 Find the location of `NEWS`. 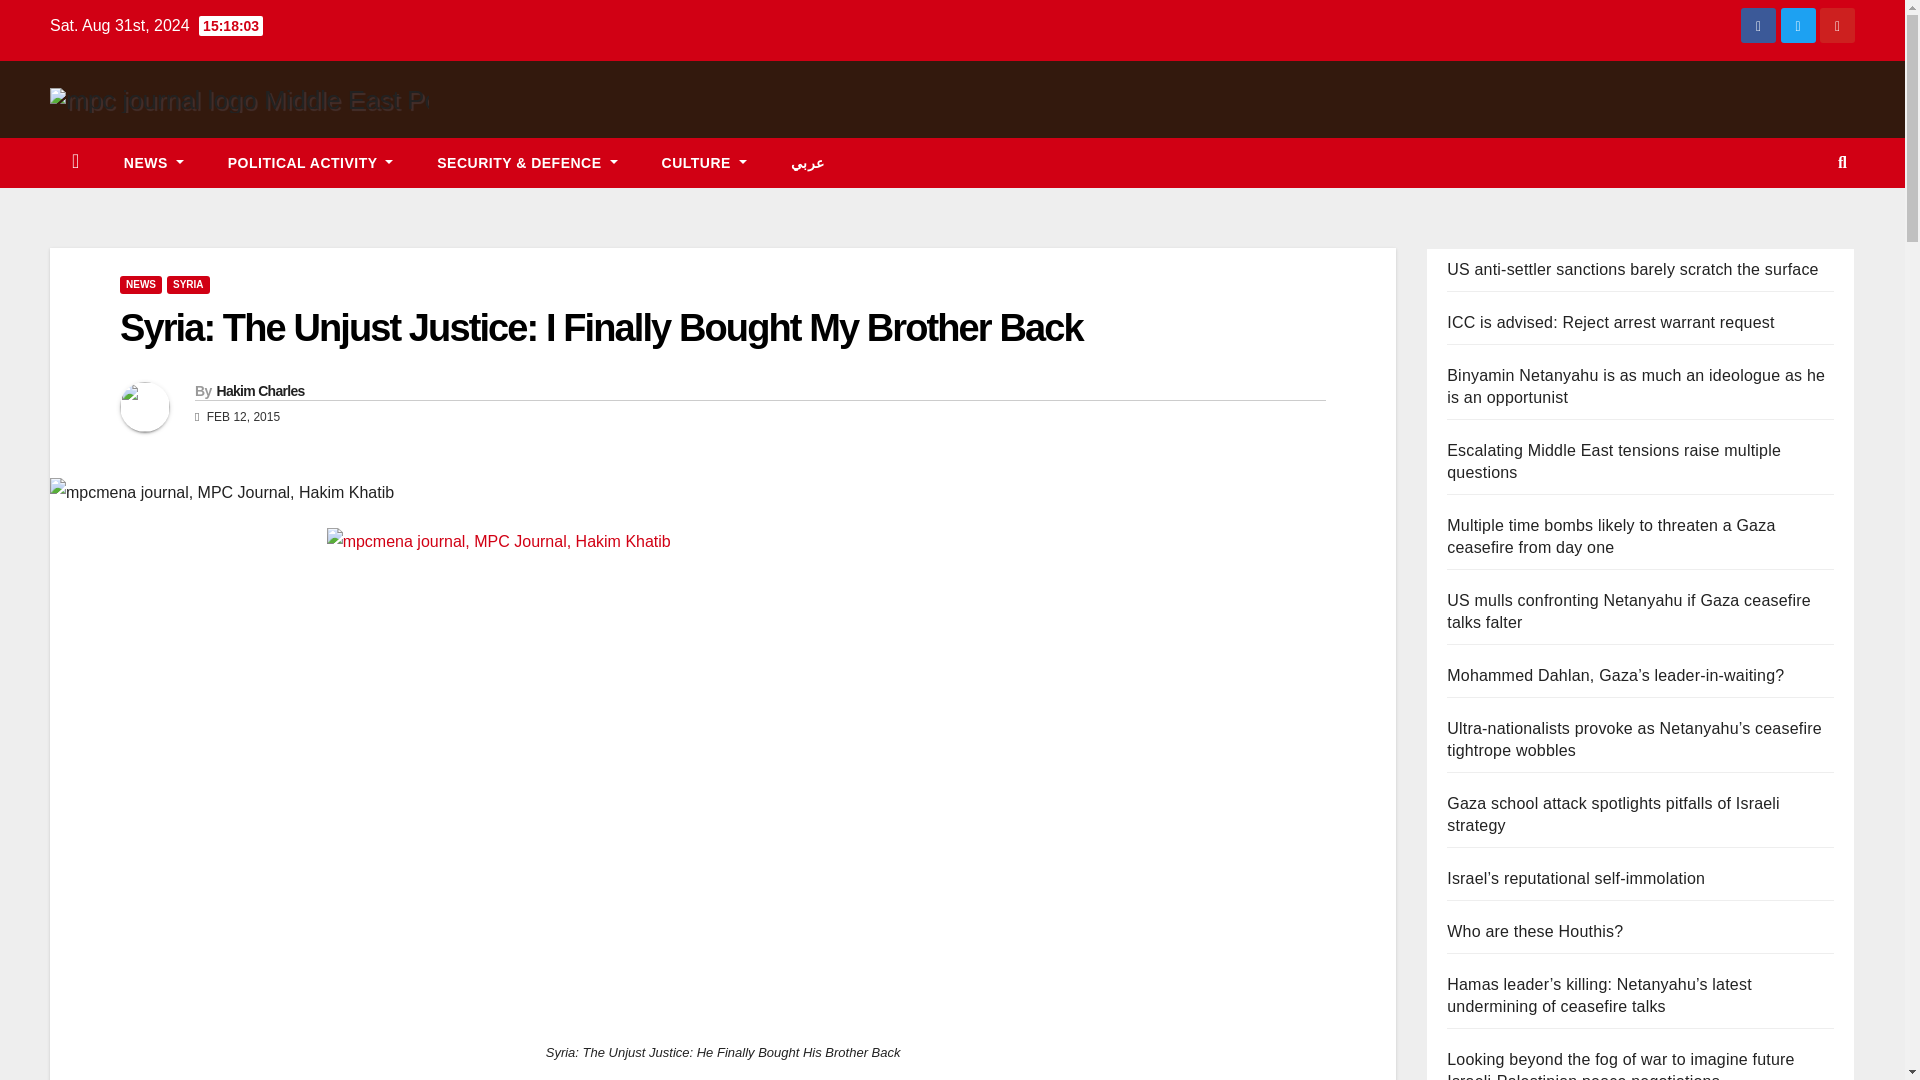

NEWS is located at coordinates (140, 284).